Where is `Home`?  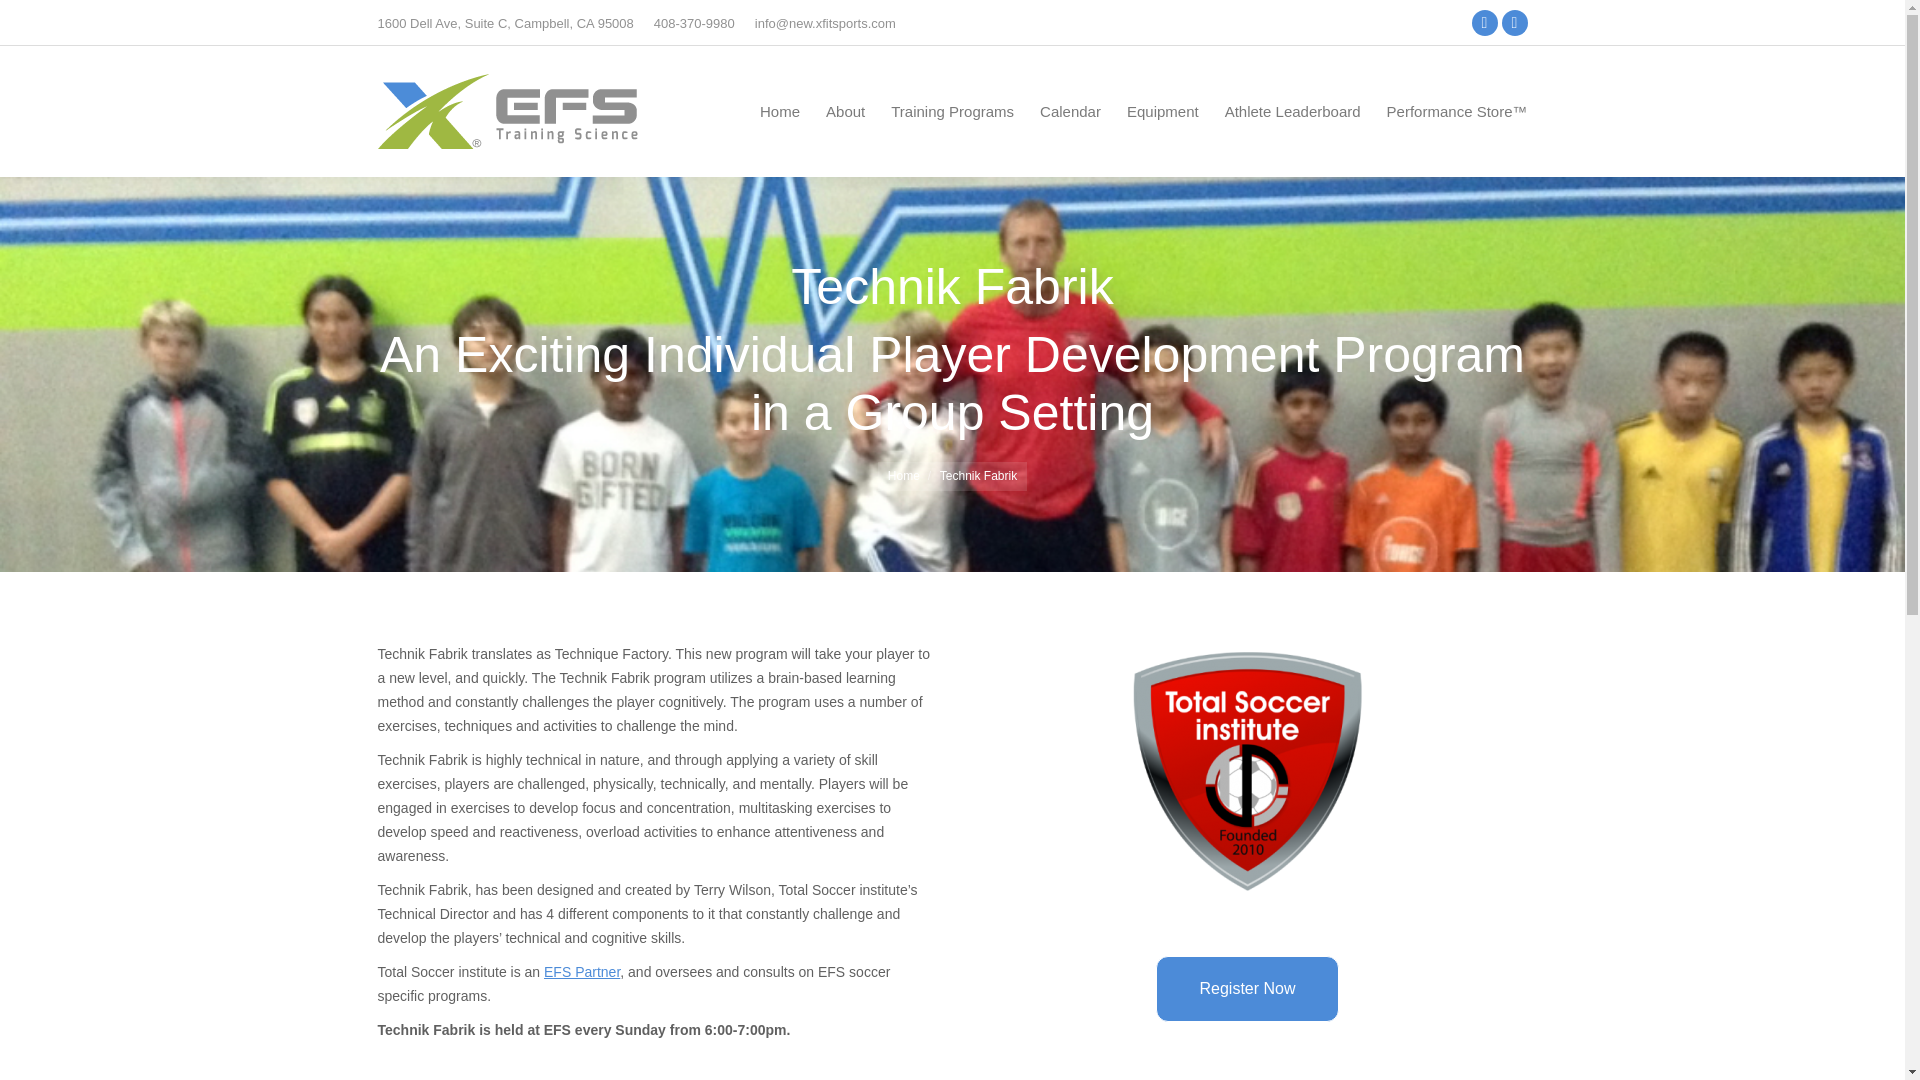
Home is located at coordinates (780, 112).